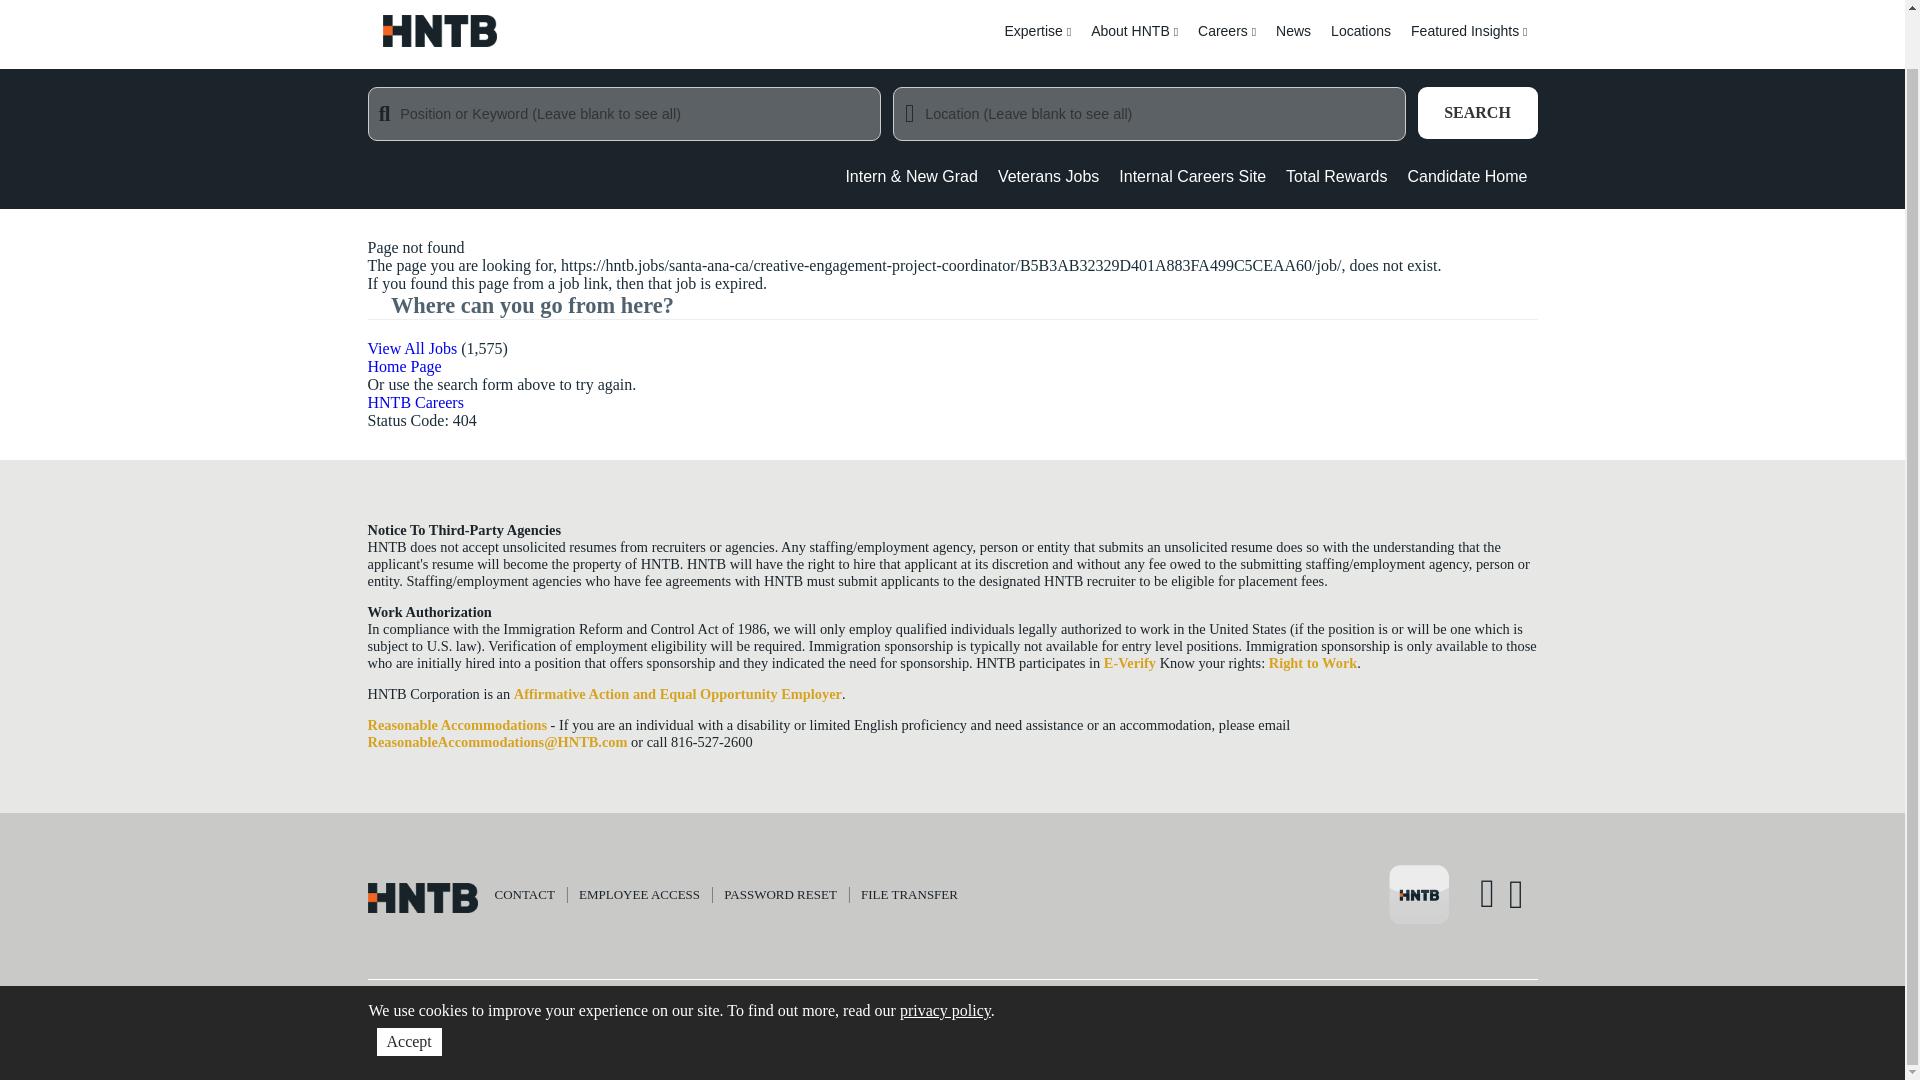 This screenshot has width=1920, height=1080. What do you see at coordinates (1360, 43) in the screenshot?
I see `Locations` at bounding box center [1360, 43].